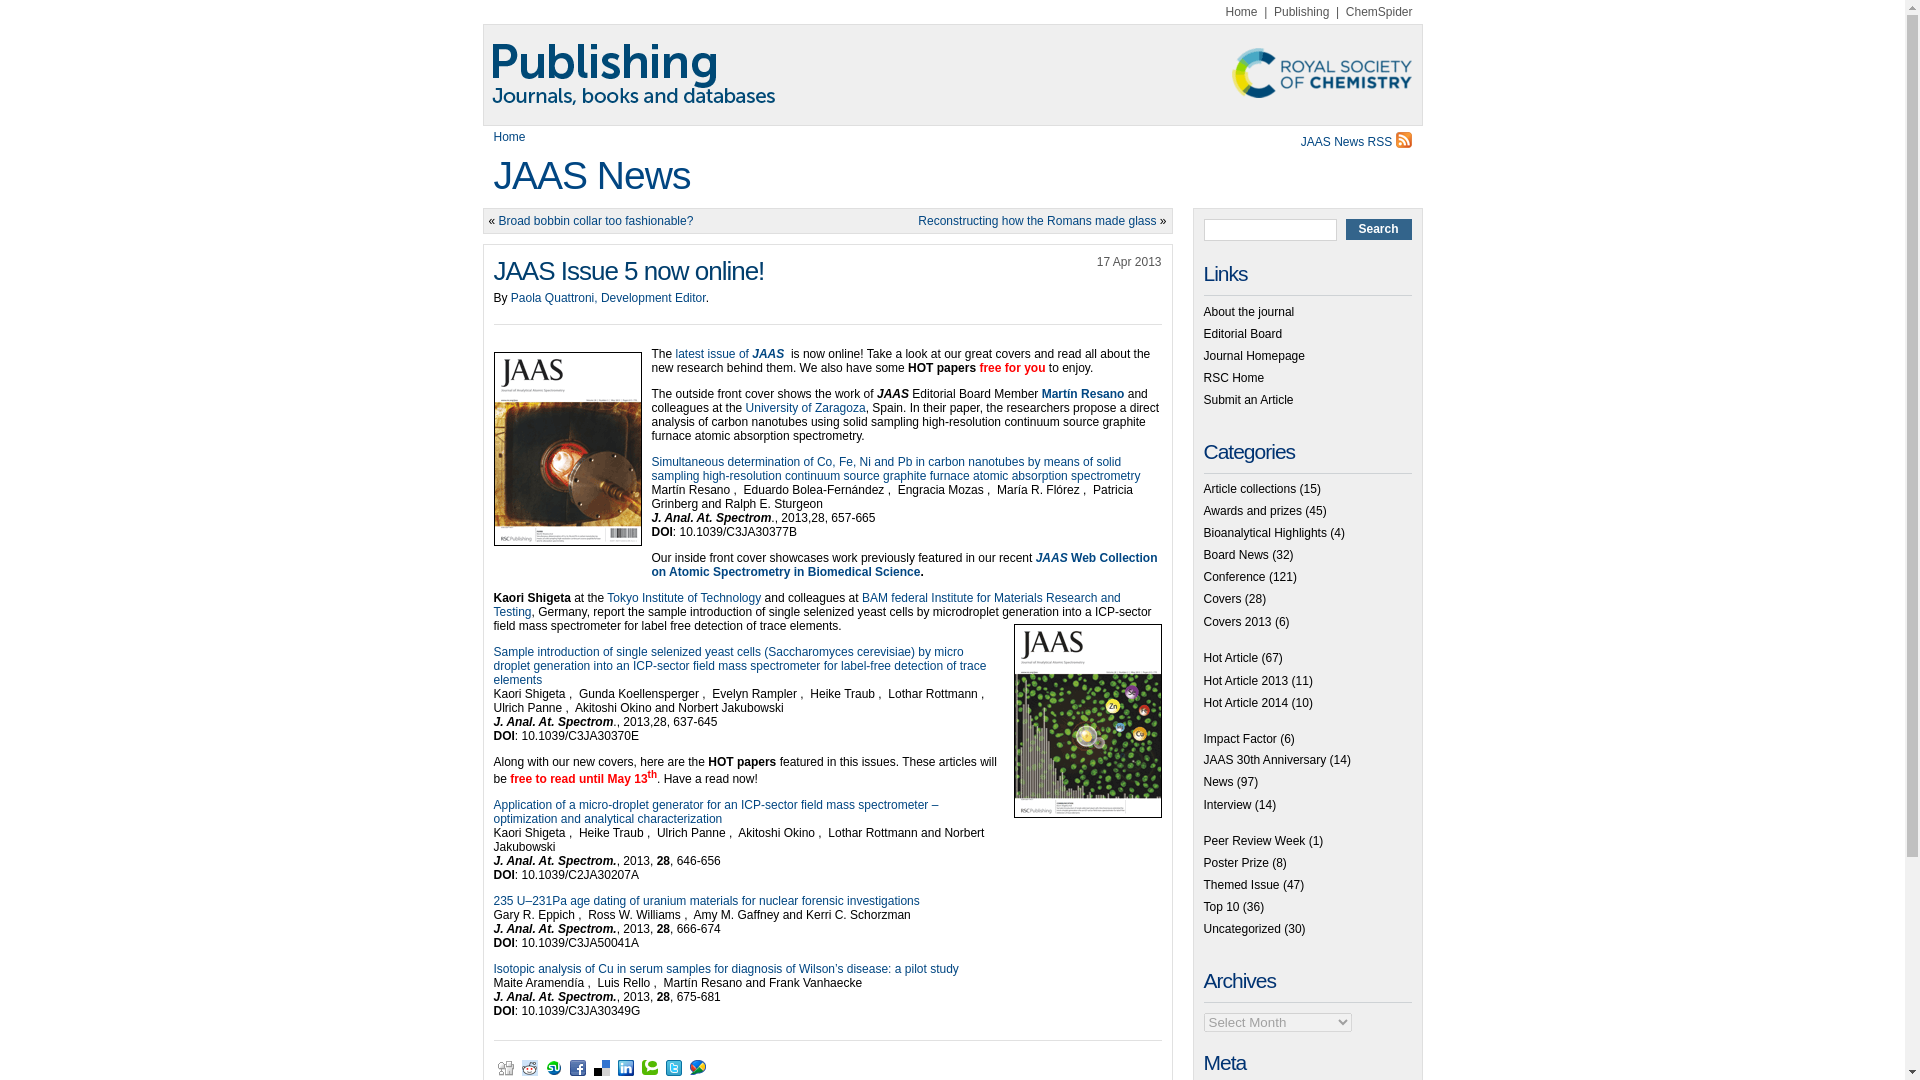 This screenshot has width=1920, height=1080. What do you see at coordinates (1378, 229) in the screenshot?
I see `Search` at bounding box center [1378, 229].